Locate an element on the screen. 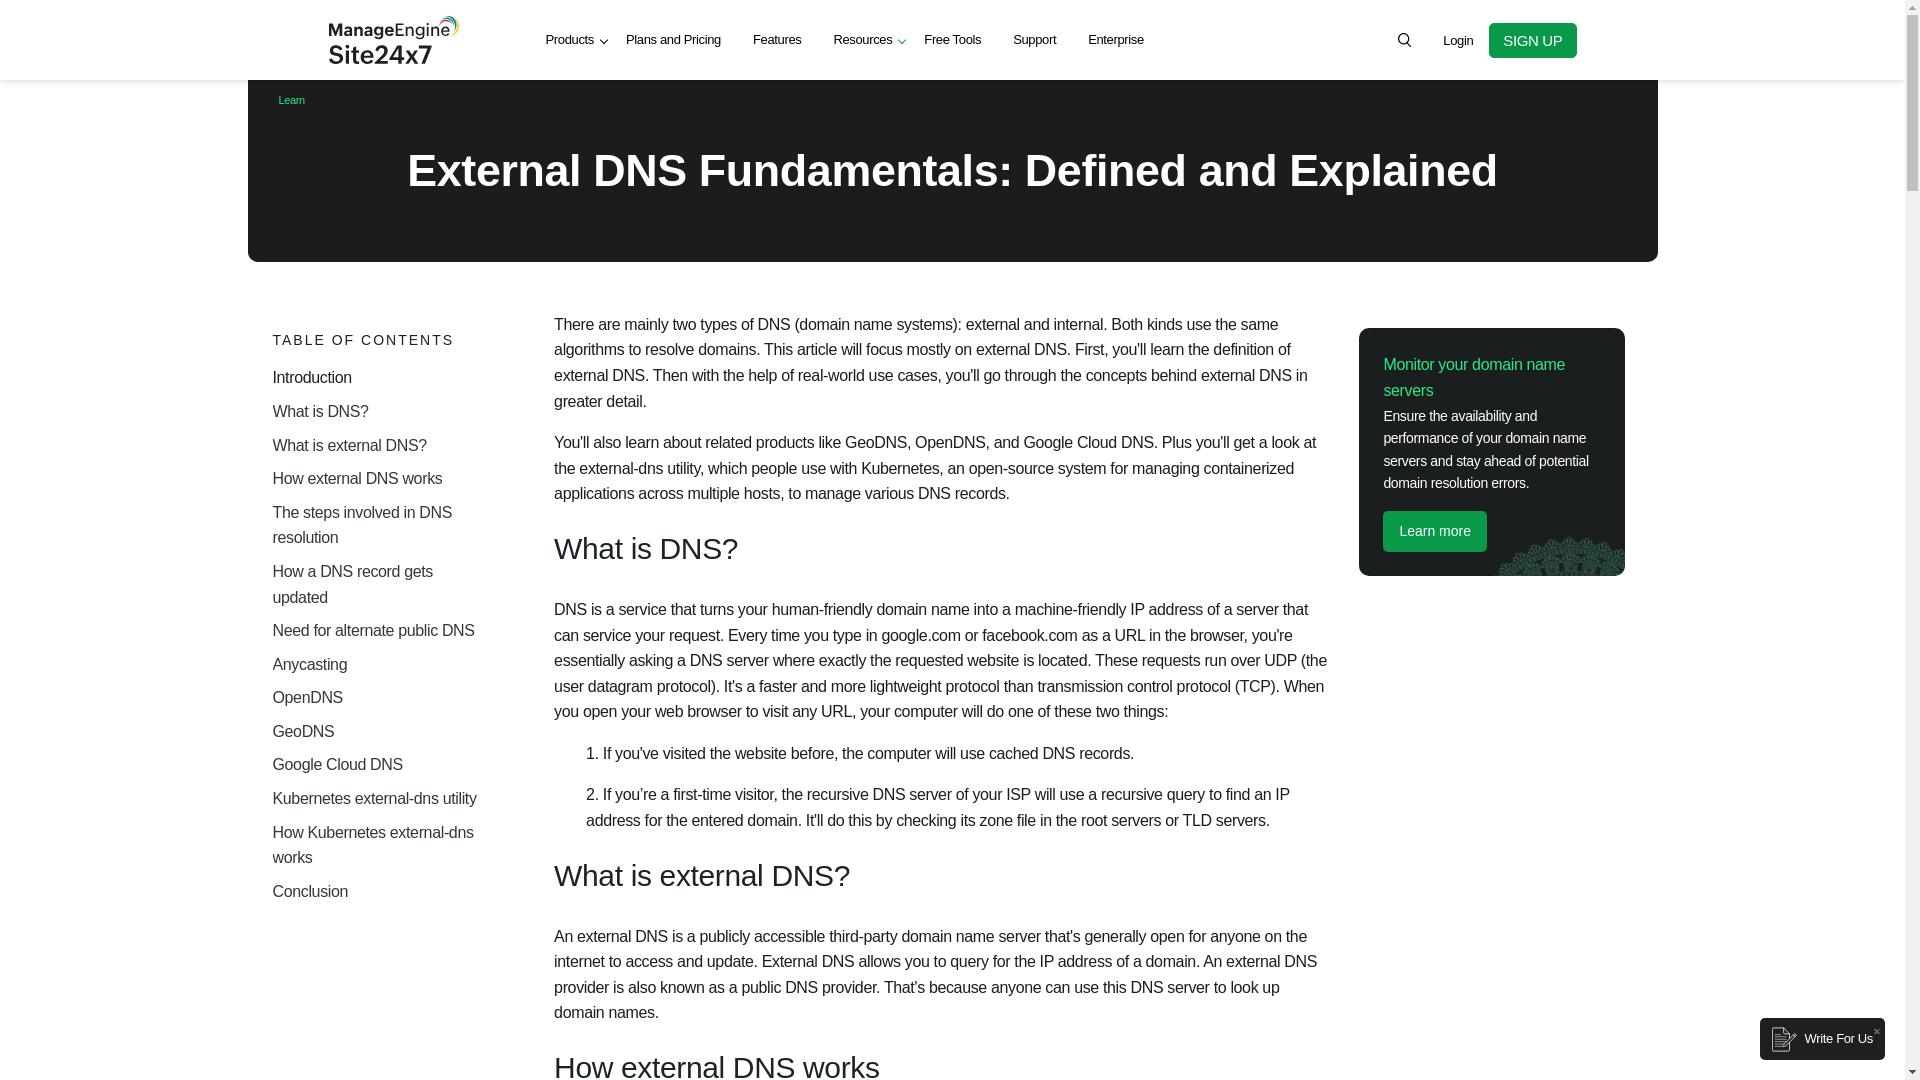 The width and height of the screenshot is (1920, 1080). Enterprise is located at coordinates (1115, 40).